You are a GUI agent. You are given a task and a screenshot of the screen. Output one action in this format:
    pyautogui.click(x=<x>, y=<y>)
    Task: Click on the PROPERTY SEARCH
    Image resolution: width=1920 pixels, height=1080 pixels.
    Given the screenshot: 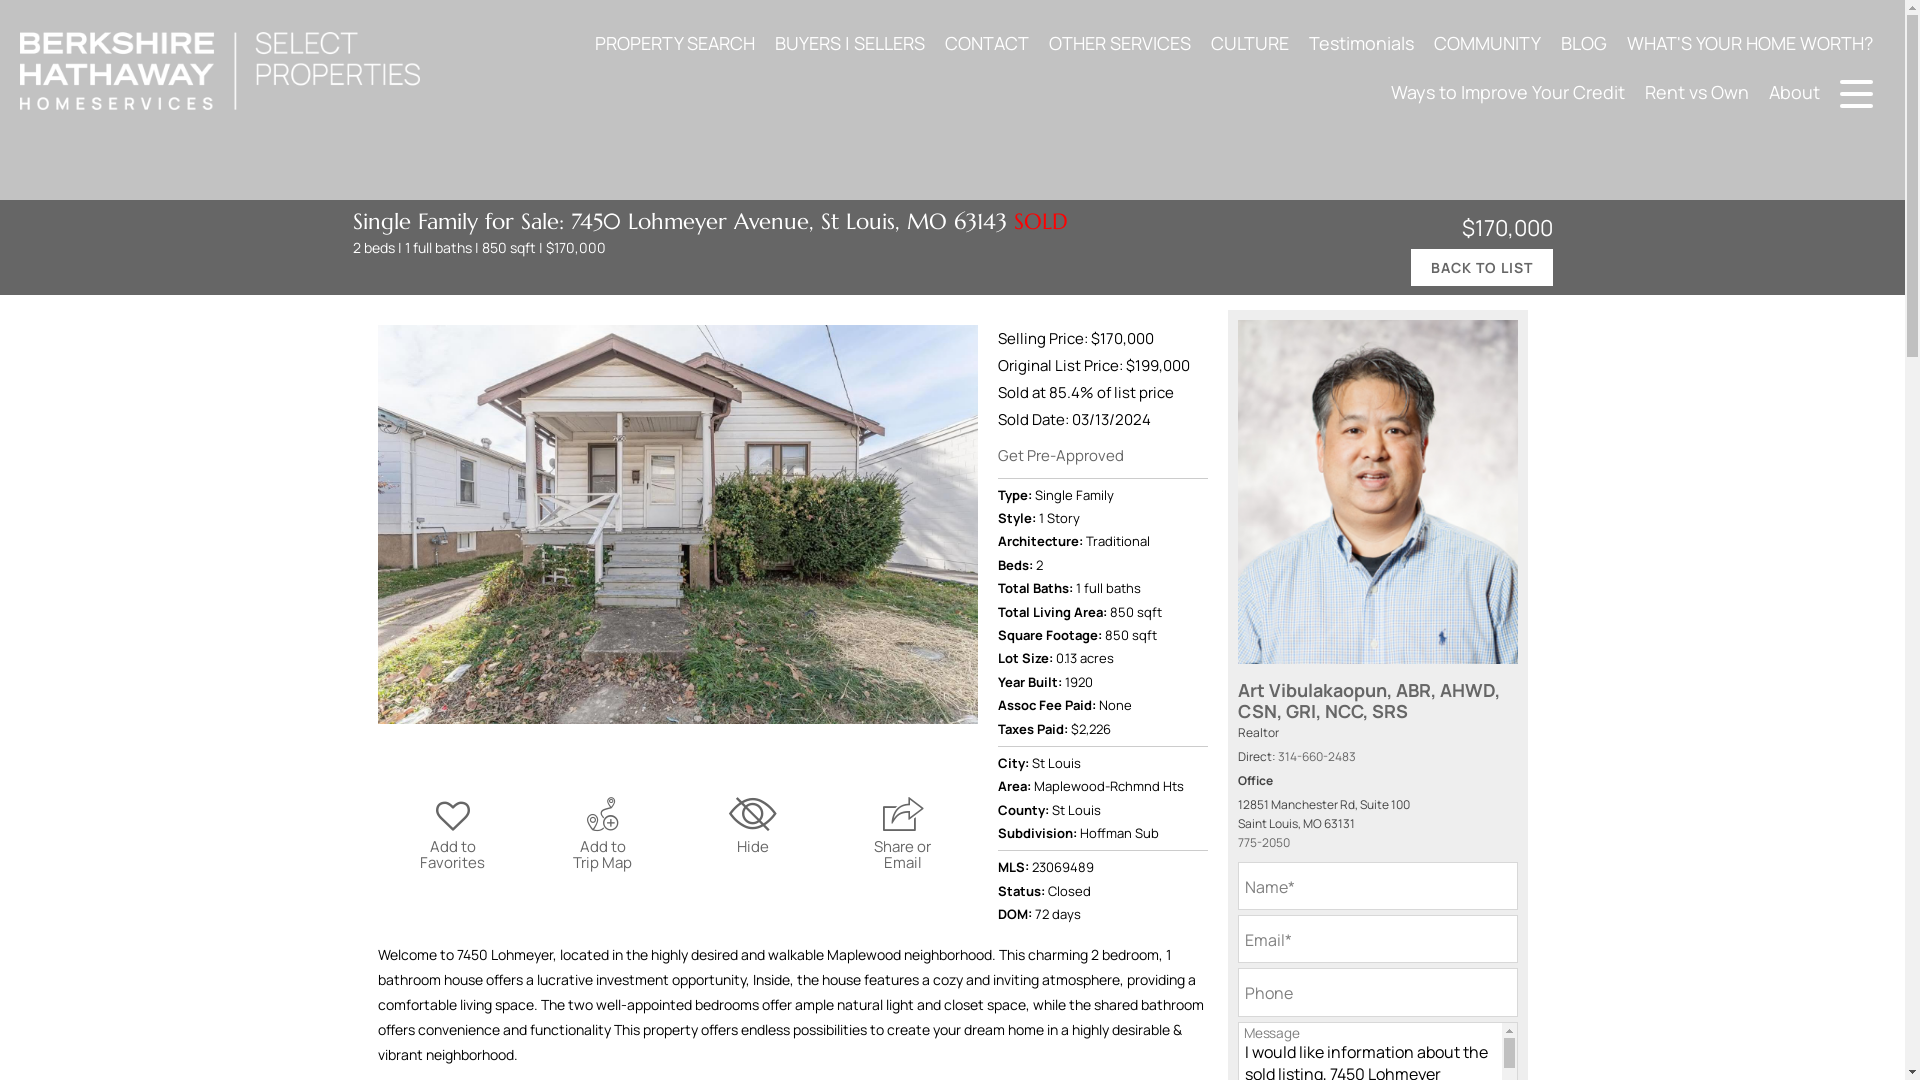 What is the action you would take?
    pyautogui.click(x=674, y=42)
    